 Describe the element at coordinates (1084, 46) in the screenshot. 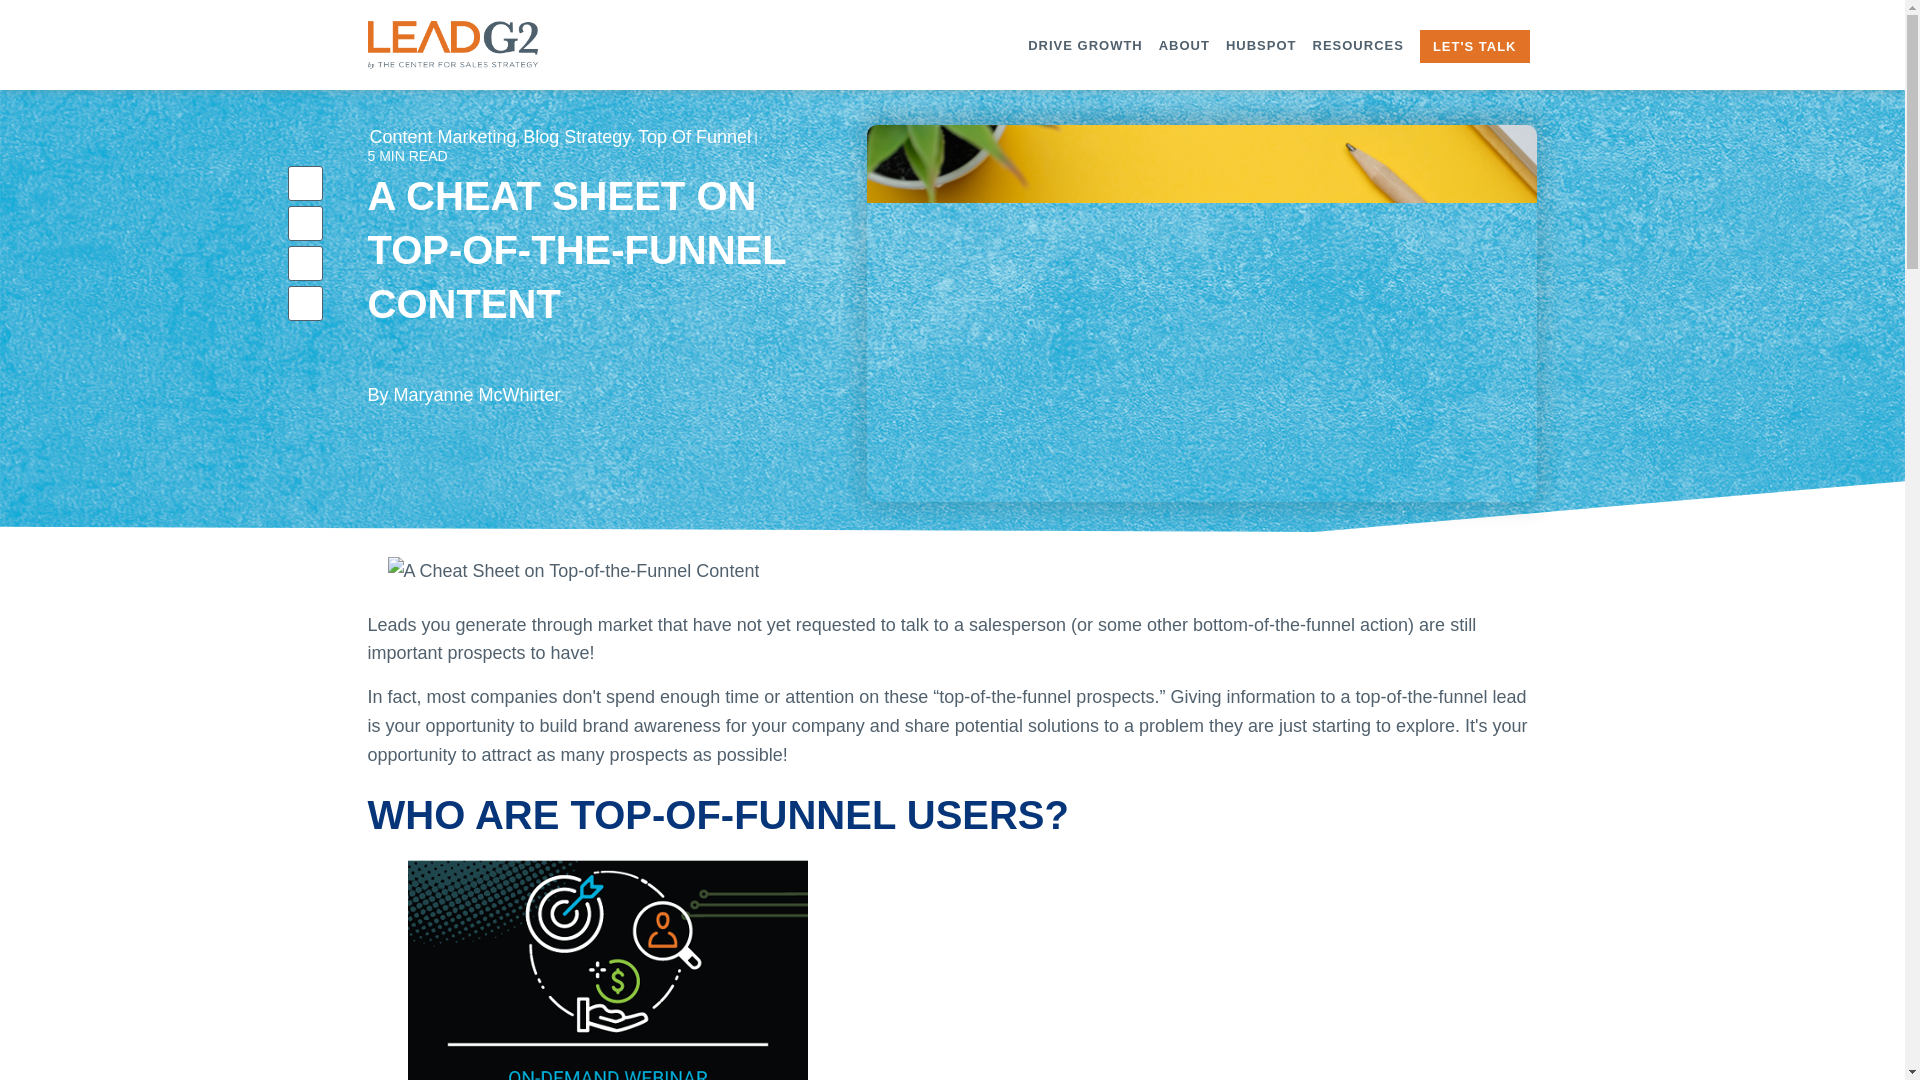

I see `DRIVE GROWTH` at that location.